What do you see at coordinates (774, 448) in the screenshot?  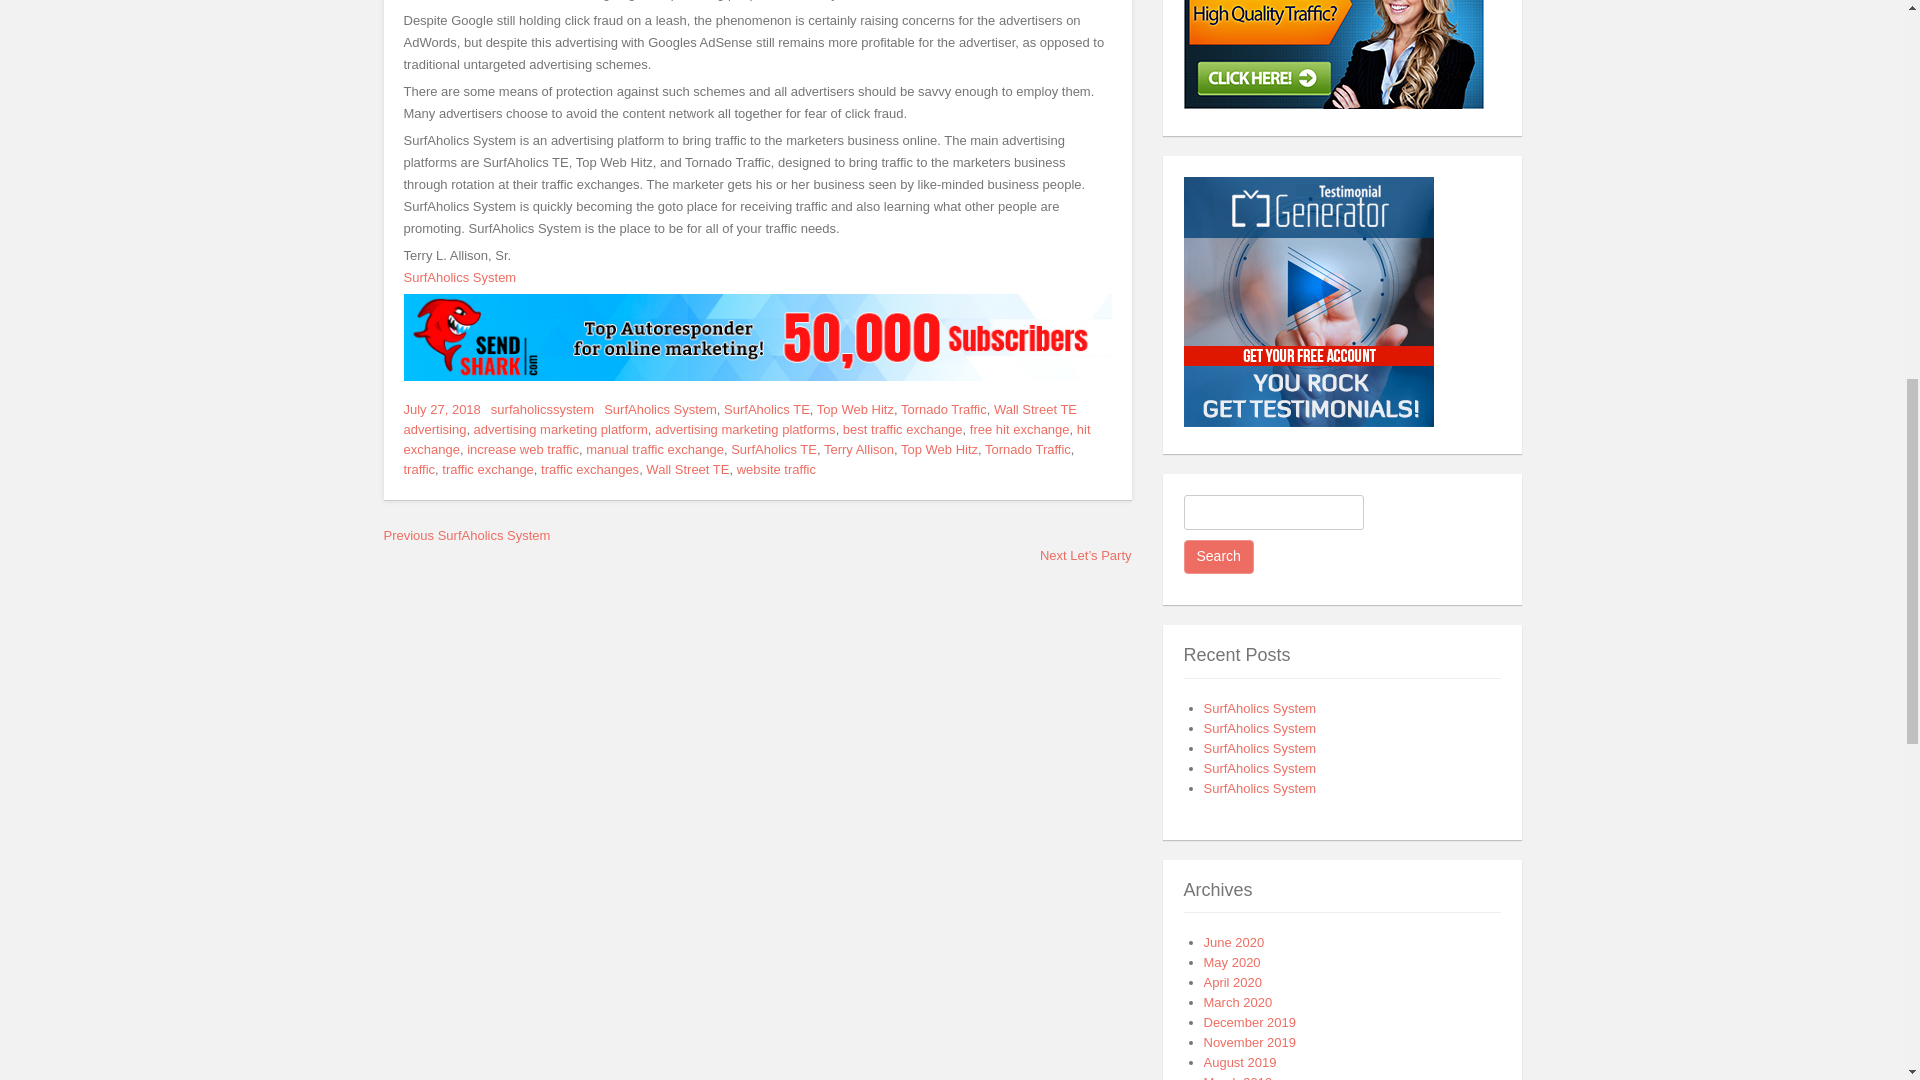 I see `SurfAholics TE` at bounding box center [774, 448].